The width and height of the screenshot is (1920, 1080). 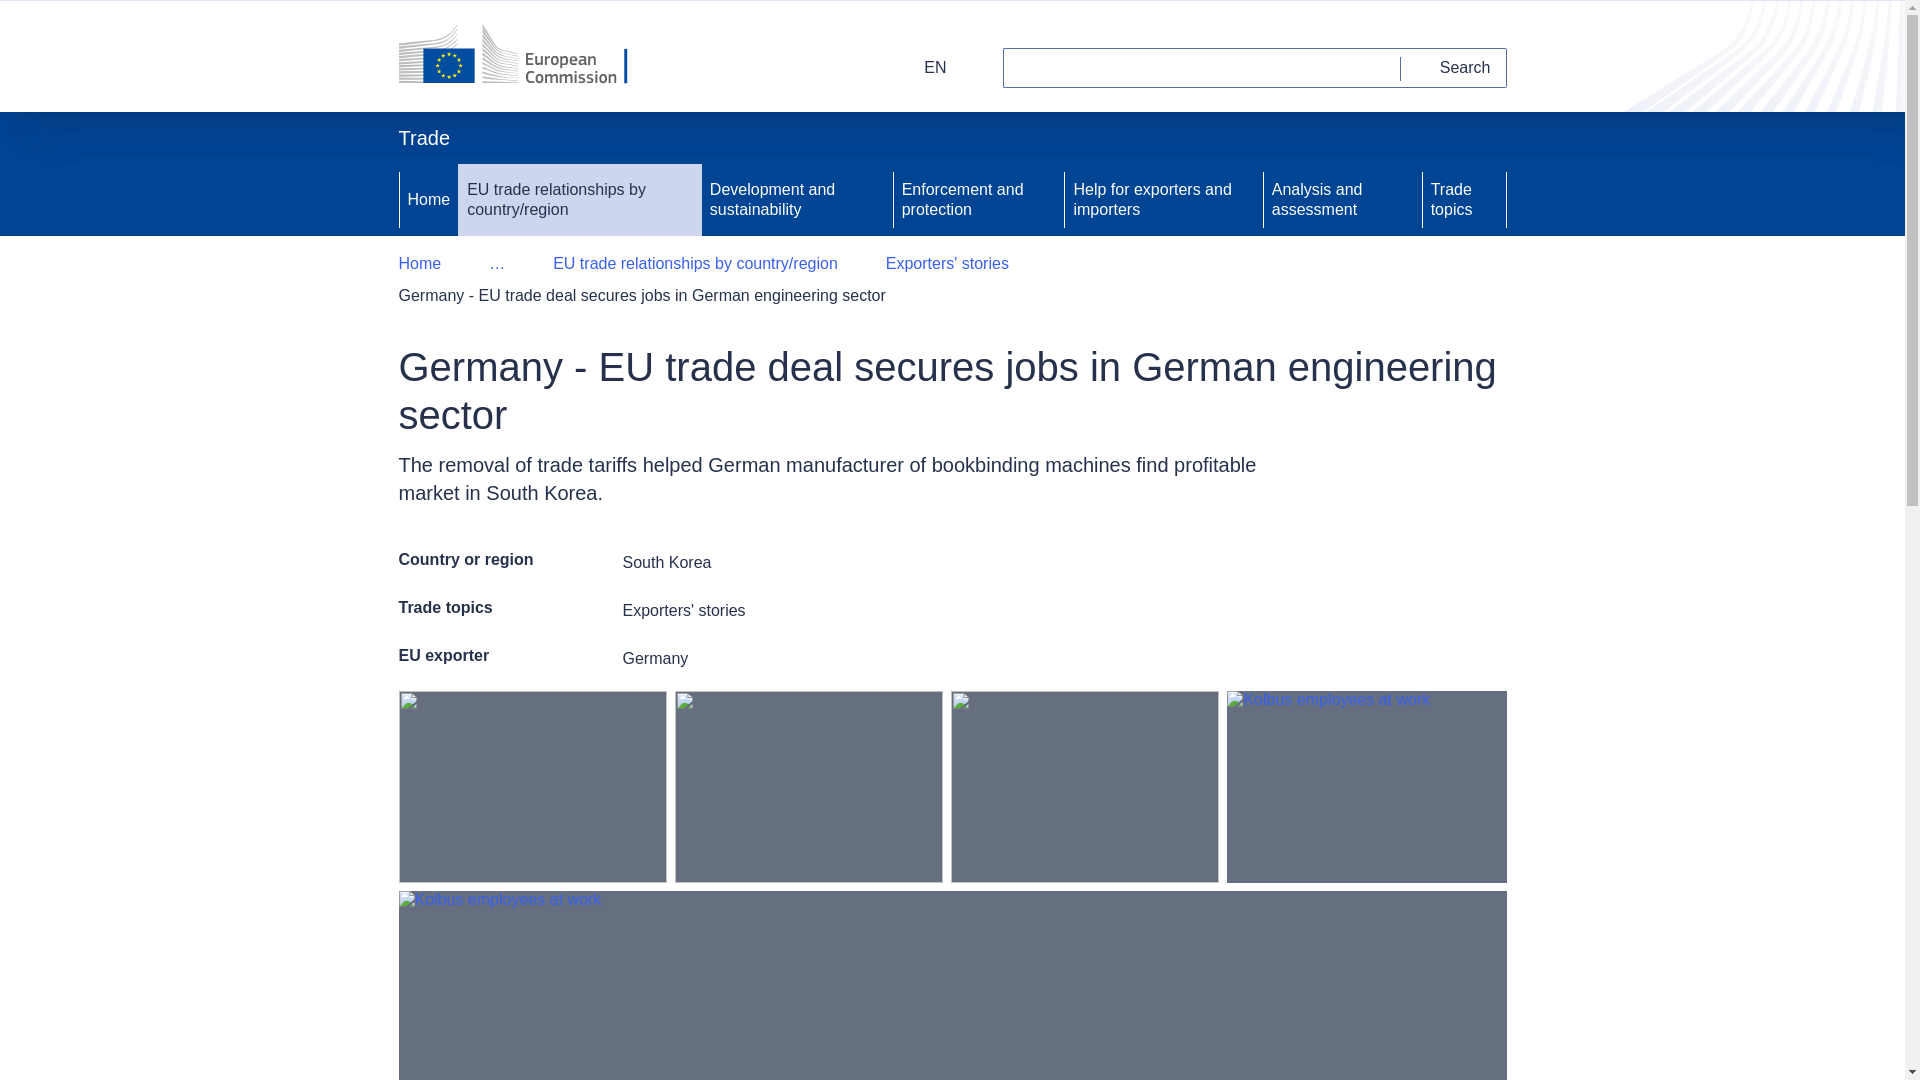 I want to click on Exporters' stories, so click(x=947, y=264).